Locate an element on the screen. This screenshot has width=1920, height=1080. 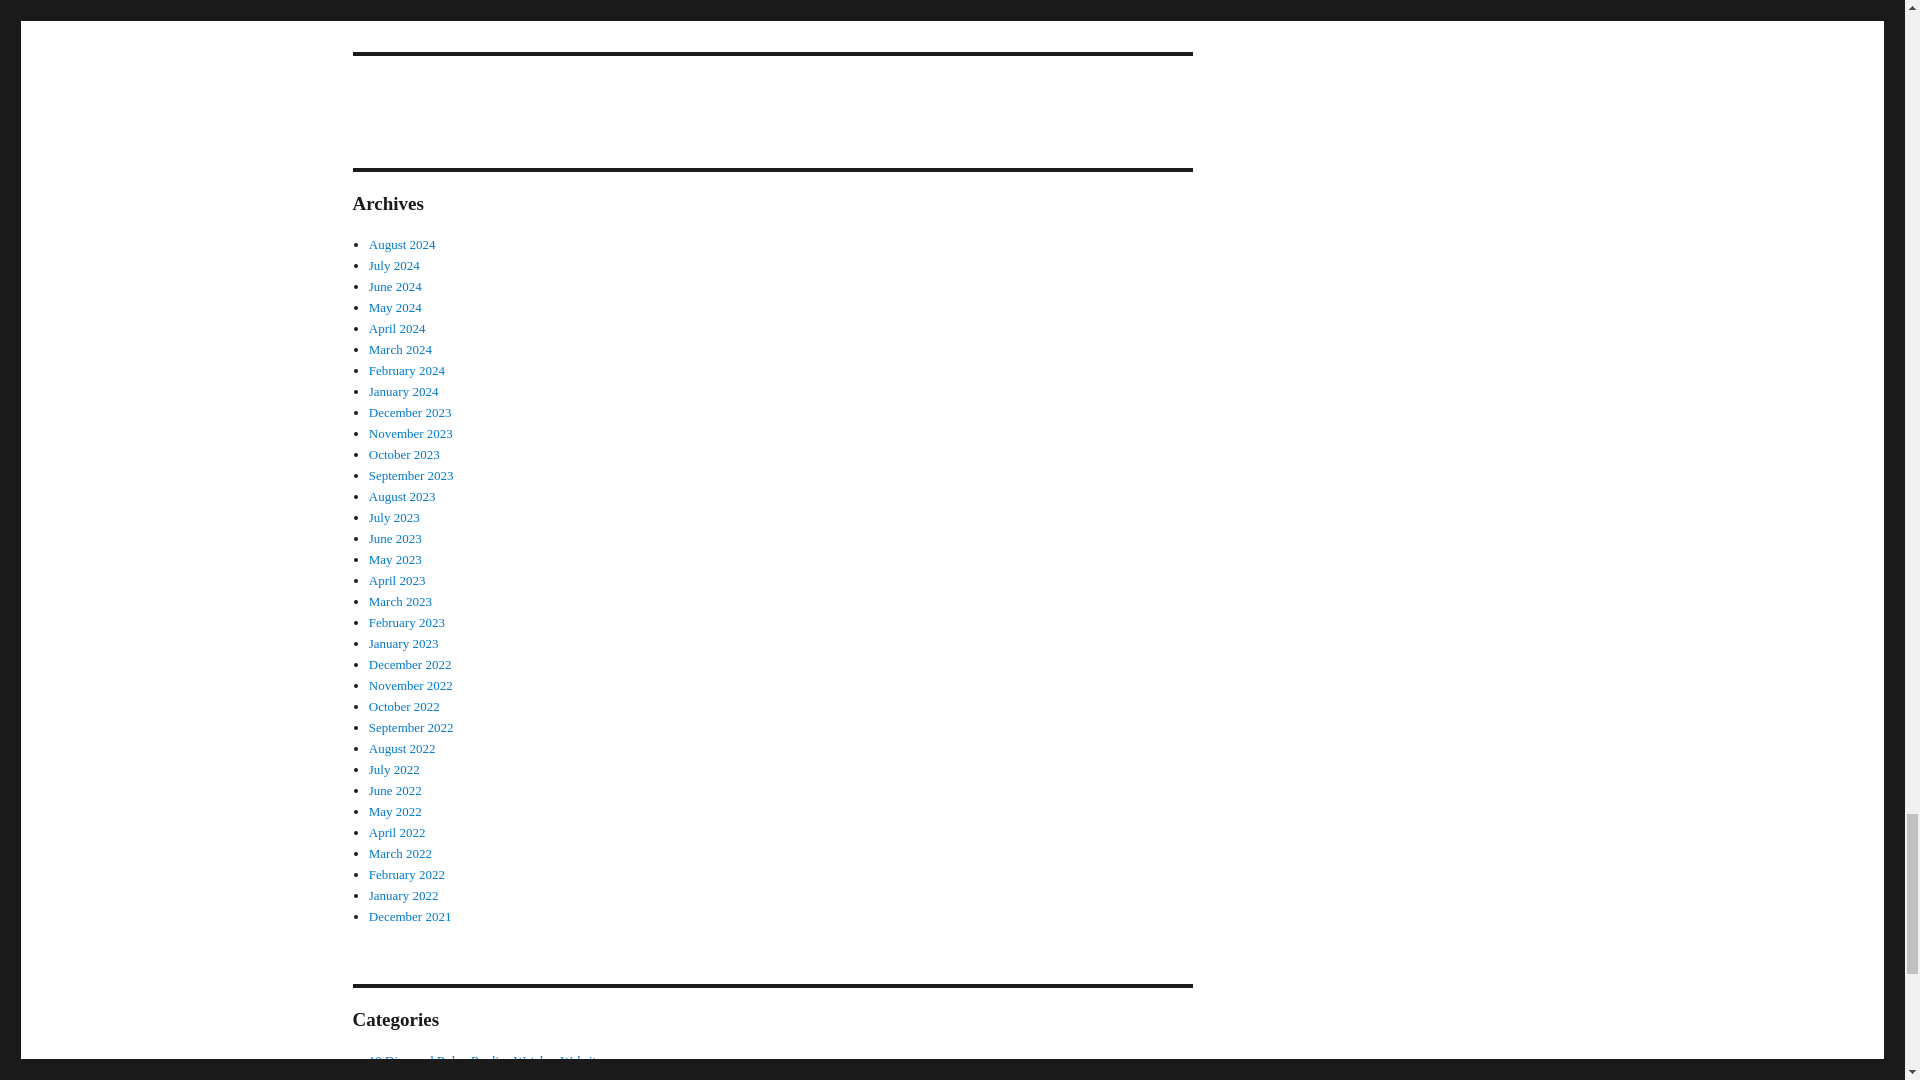
September 2022 is located at coordinates (410, 728).